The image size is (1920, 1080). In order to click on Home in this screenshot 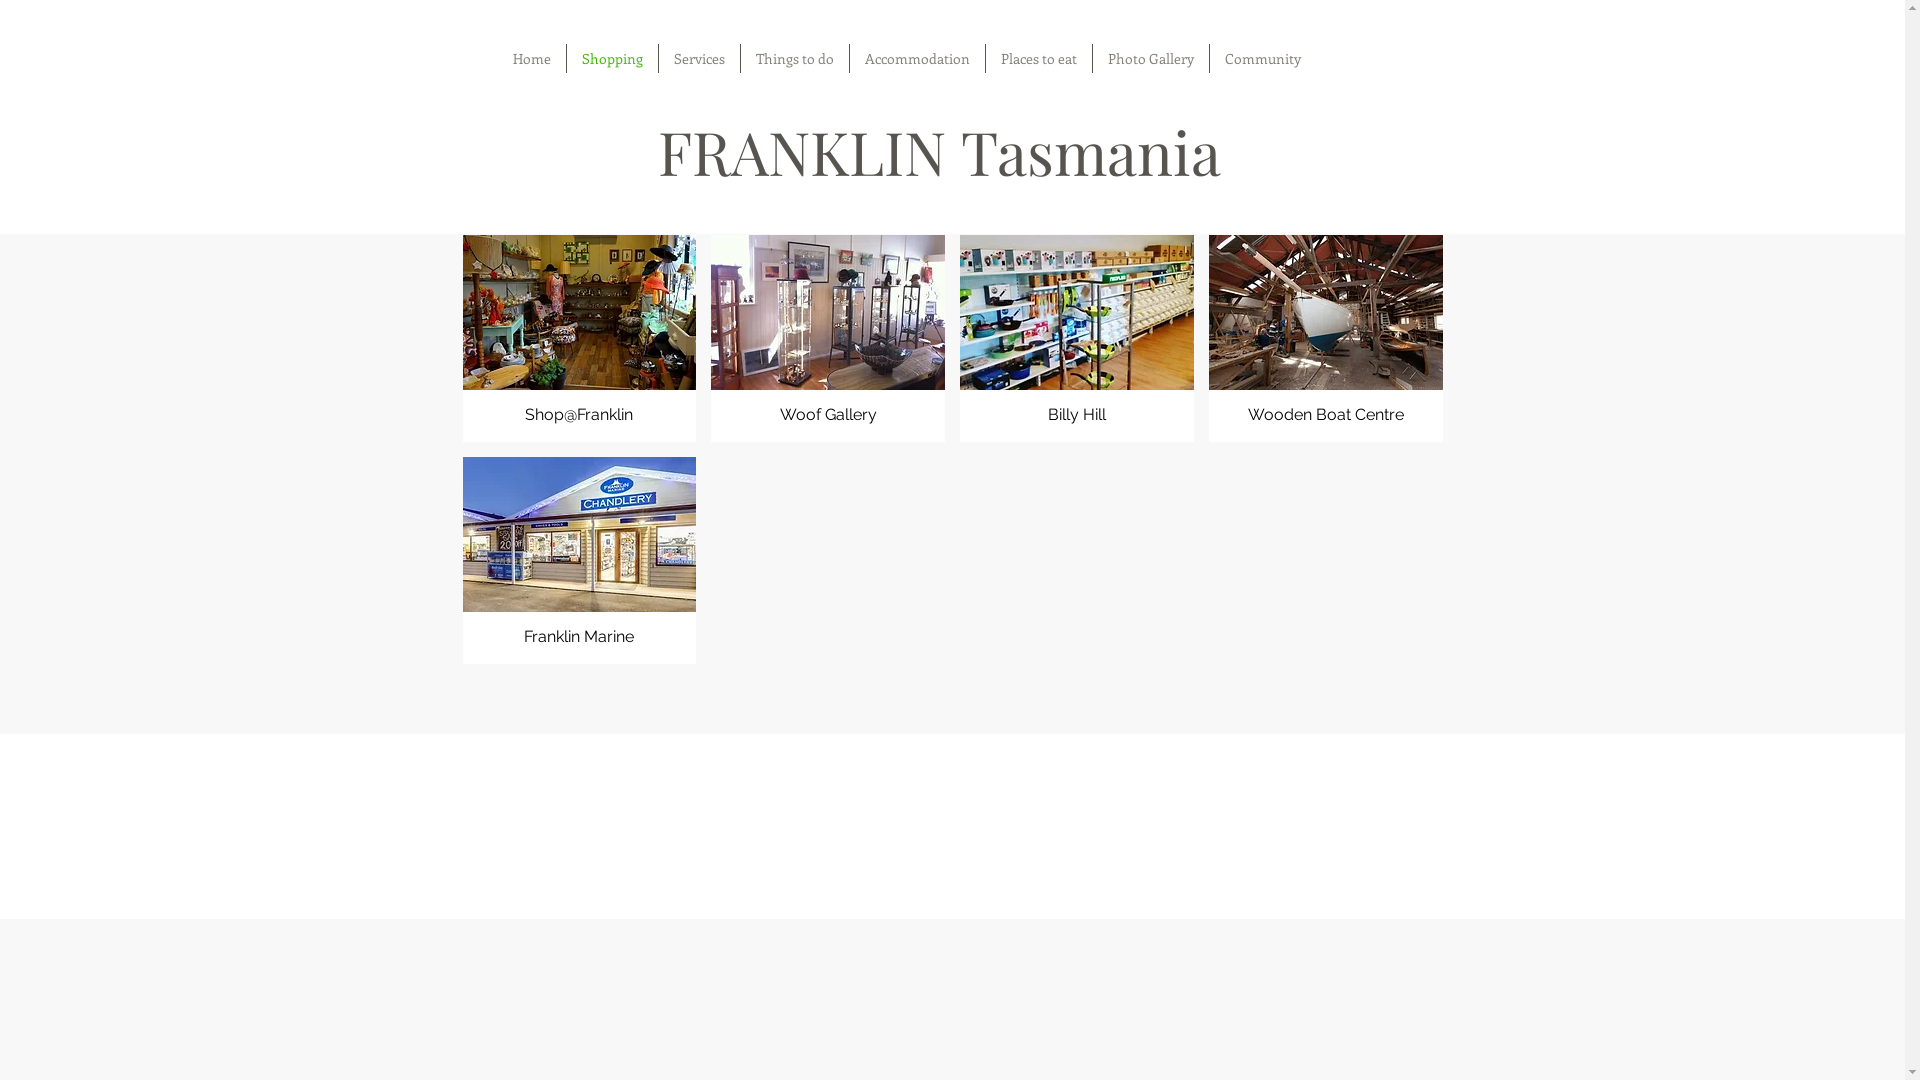, I will do `click(532, 58)`.